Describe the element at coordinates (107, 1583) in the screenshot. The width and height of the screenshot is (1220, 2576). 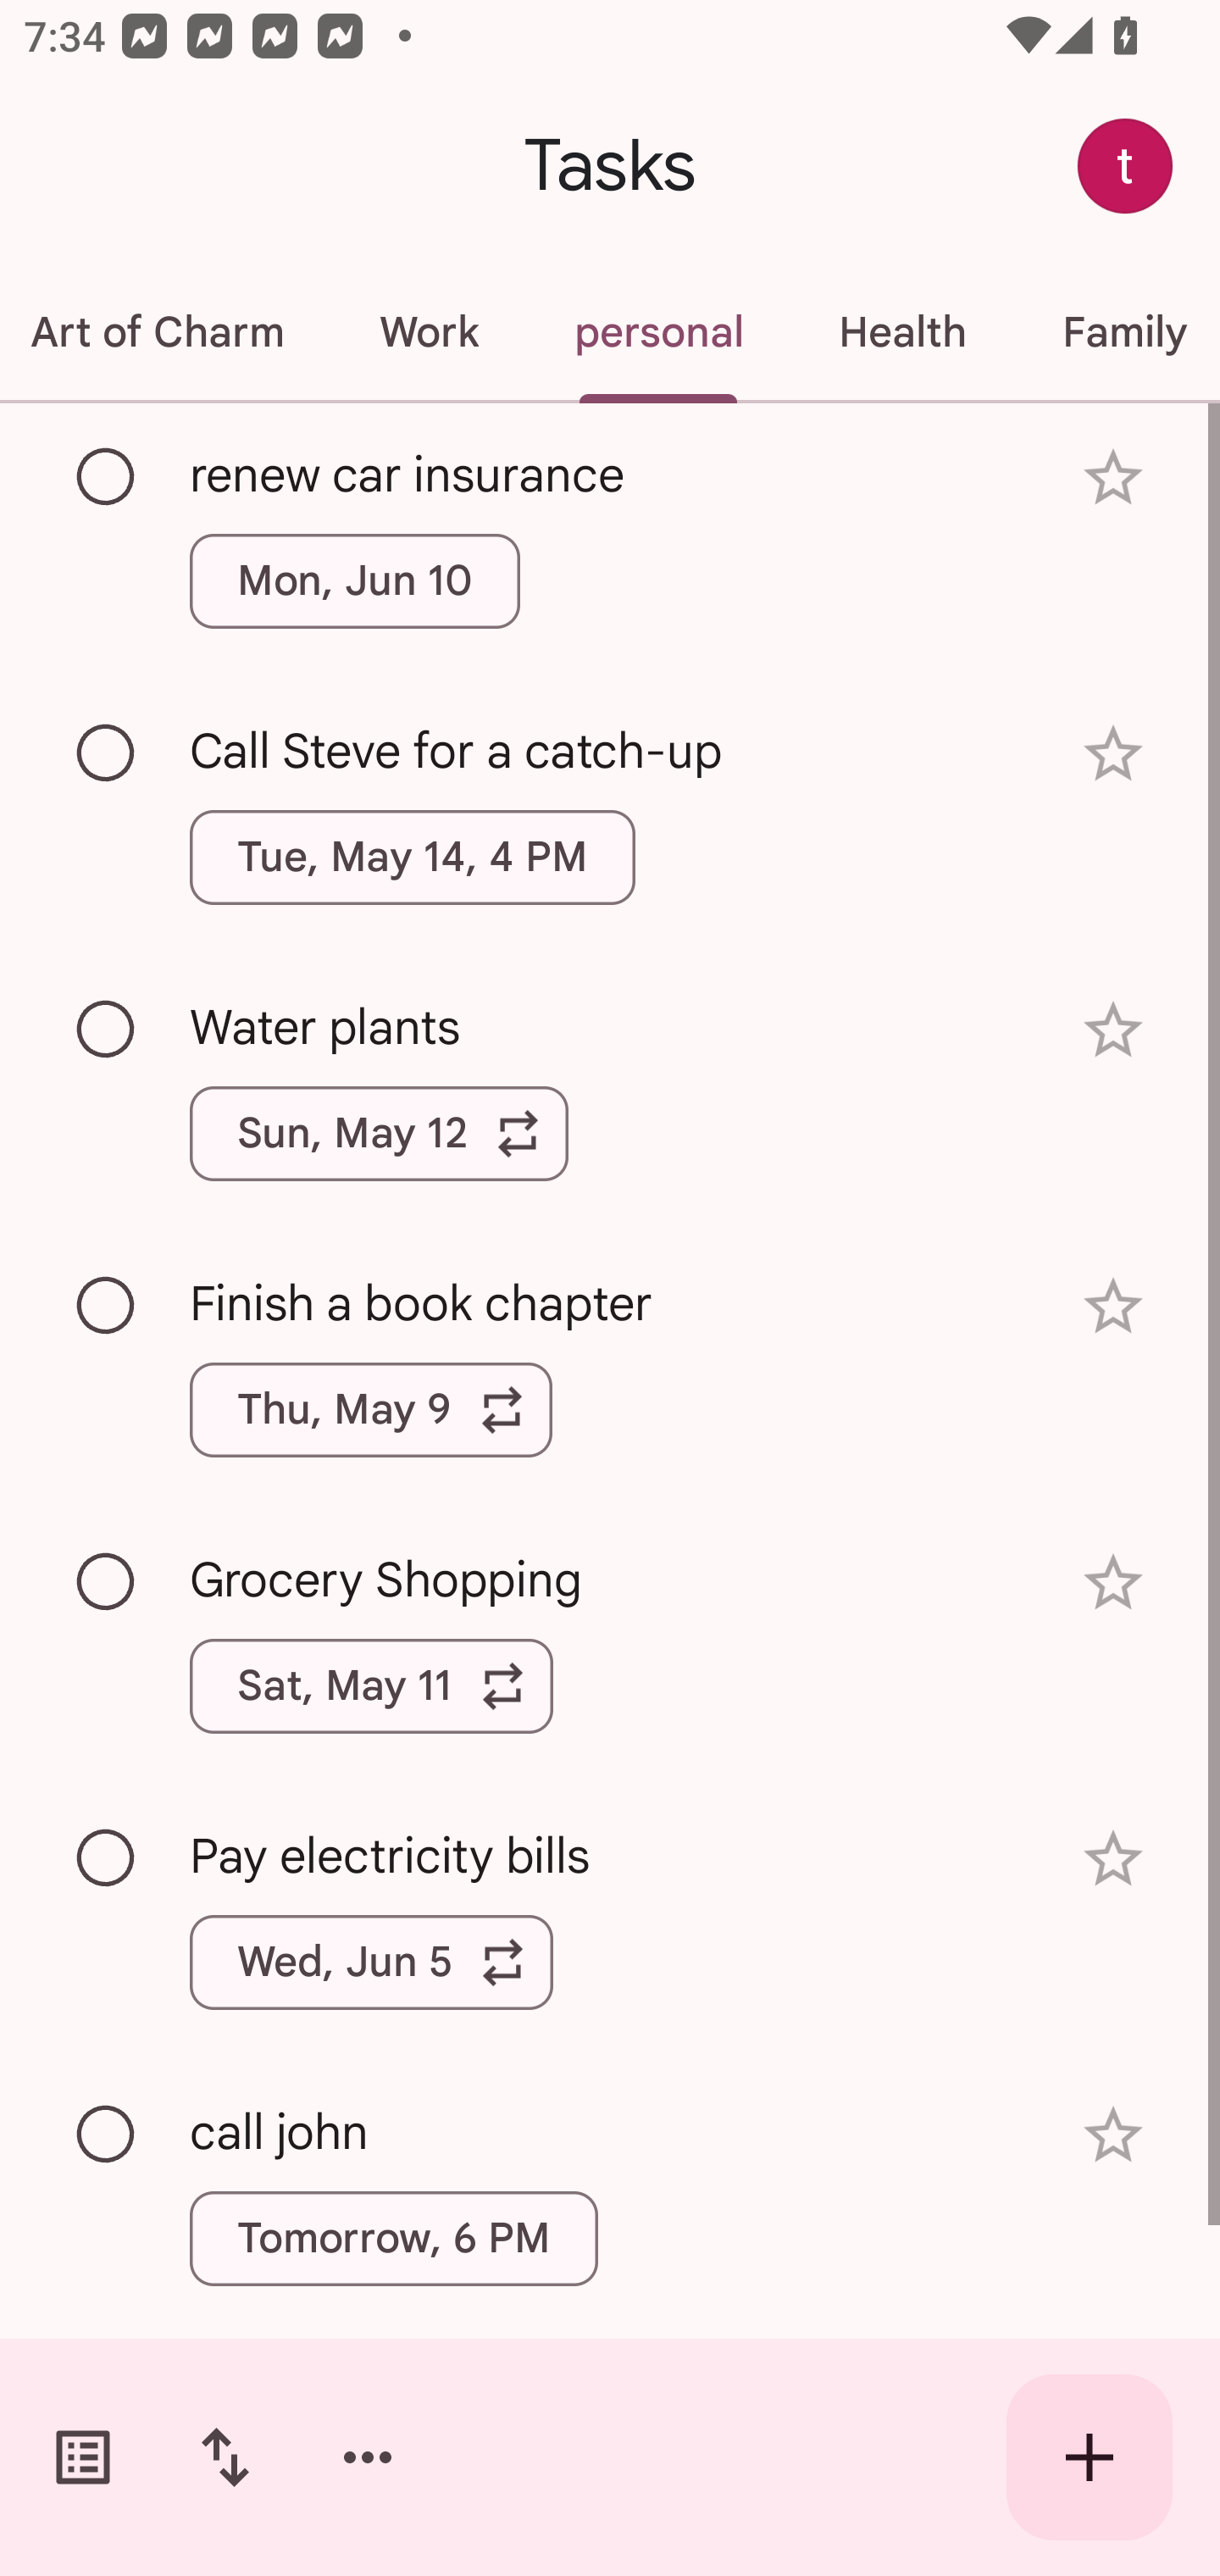
I see `Mark as complete` at that location.